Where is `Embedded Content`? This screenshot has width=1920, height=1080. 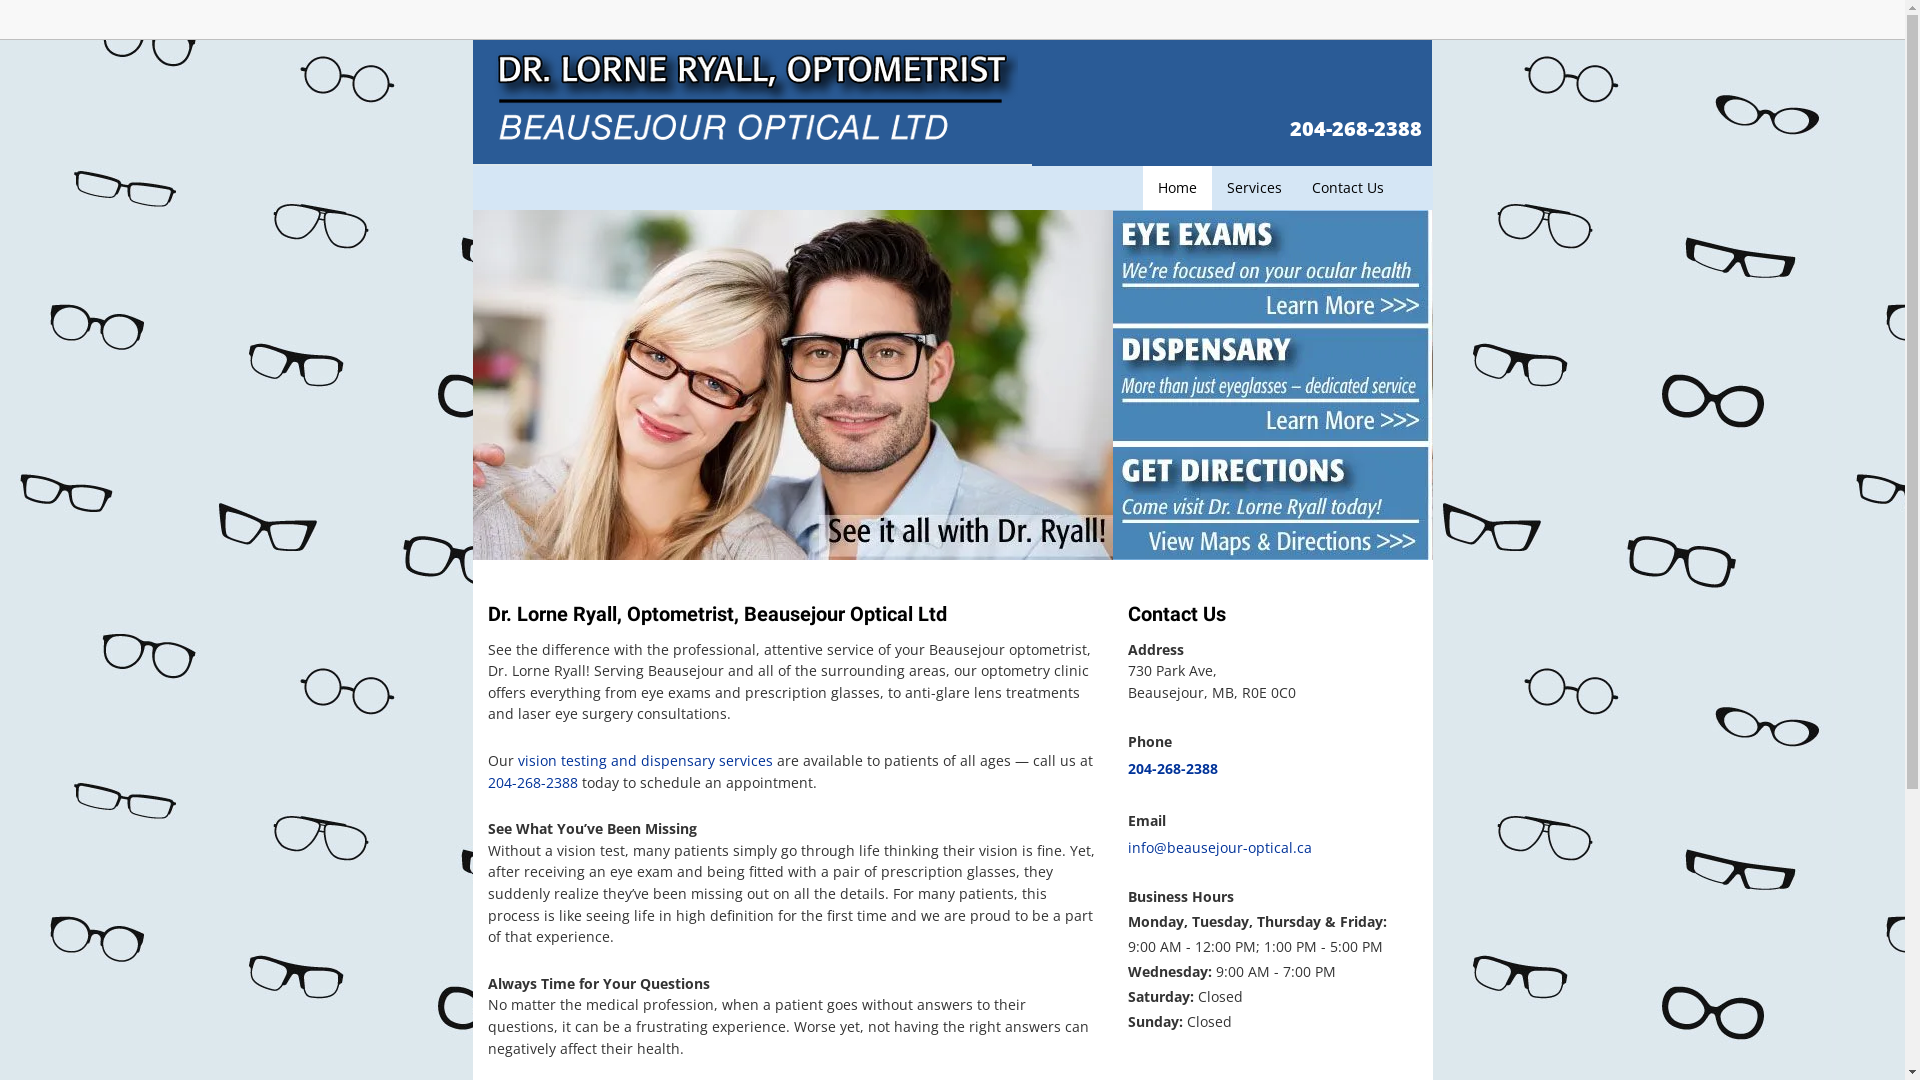 Embedded Content is located at coordinates (1232, 24).